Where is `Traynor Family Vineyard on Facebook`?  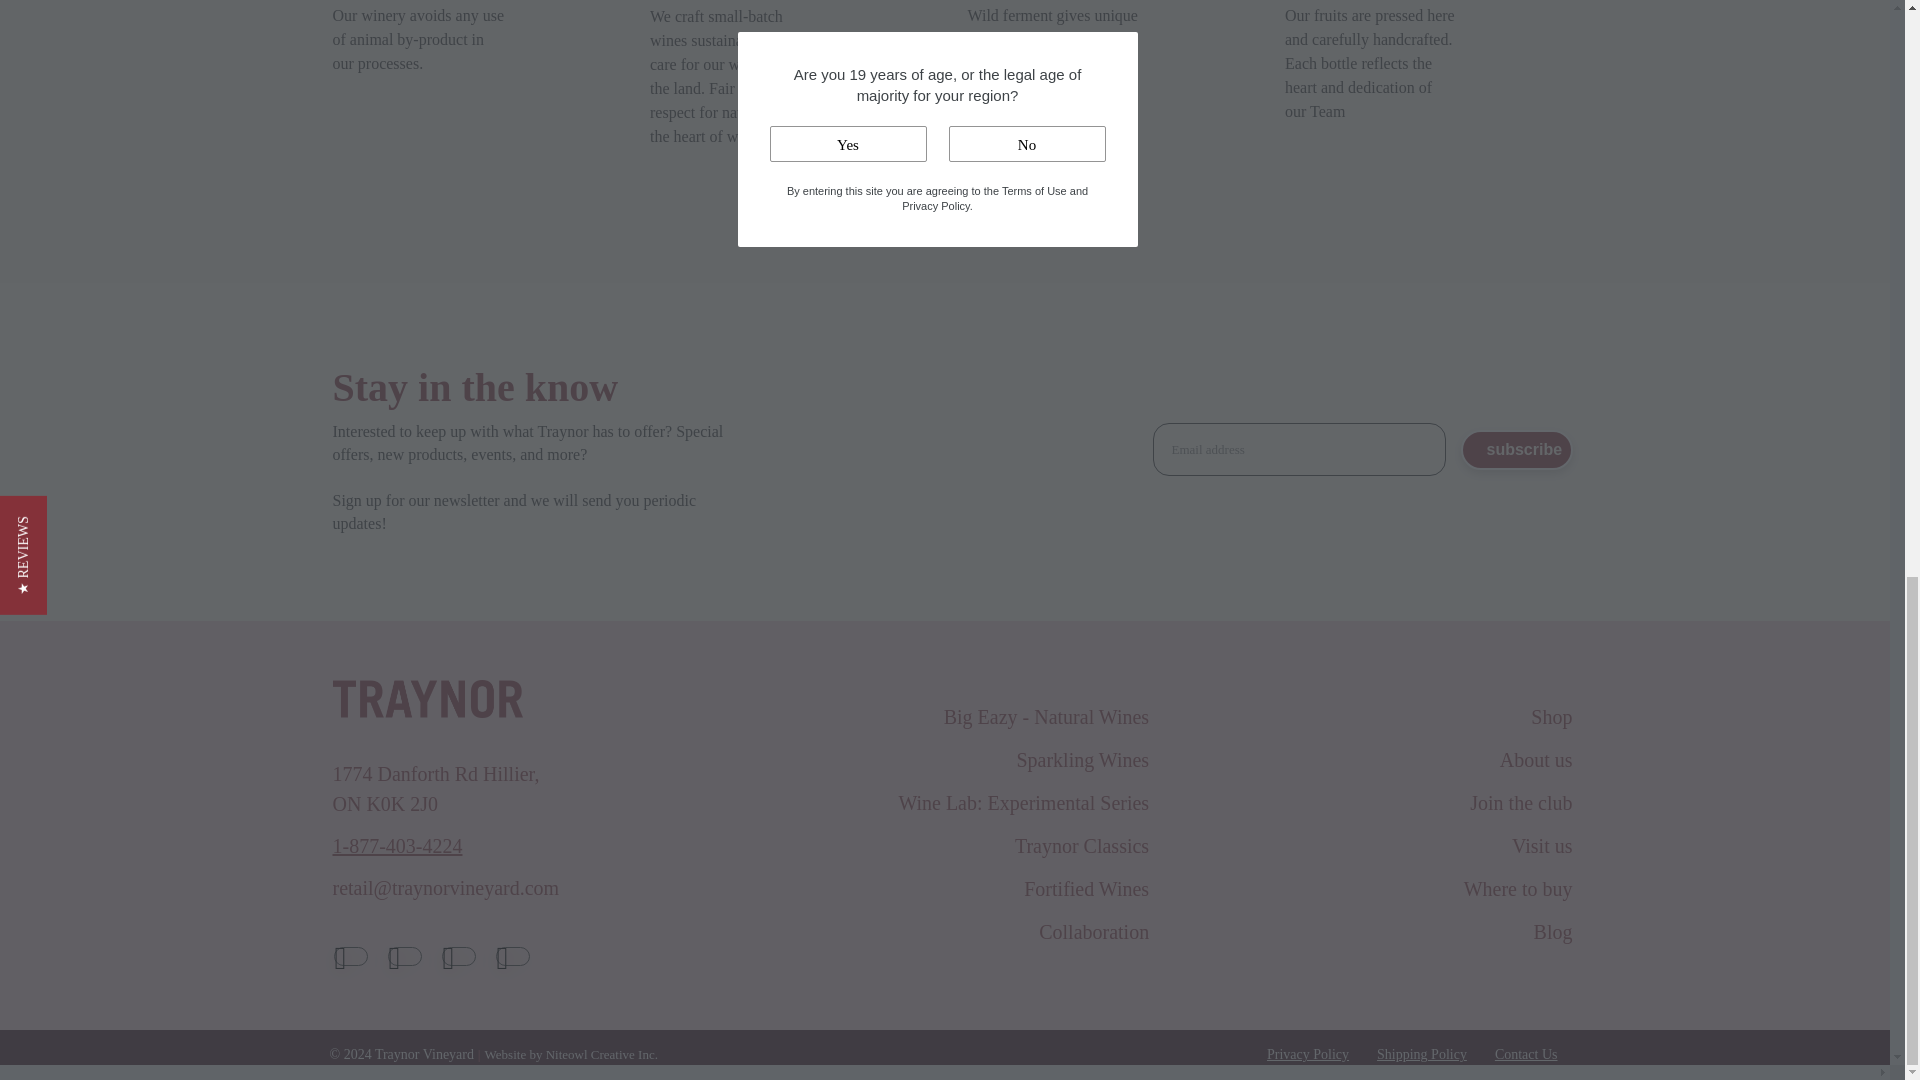 Traynor Family Vineyard on Facebook is located at coordinates (351, 956).